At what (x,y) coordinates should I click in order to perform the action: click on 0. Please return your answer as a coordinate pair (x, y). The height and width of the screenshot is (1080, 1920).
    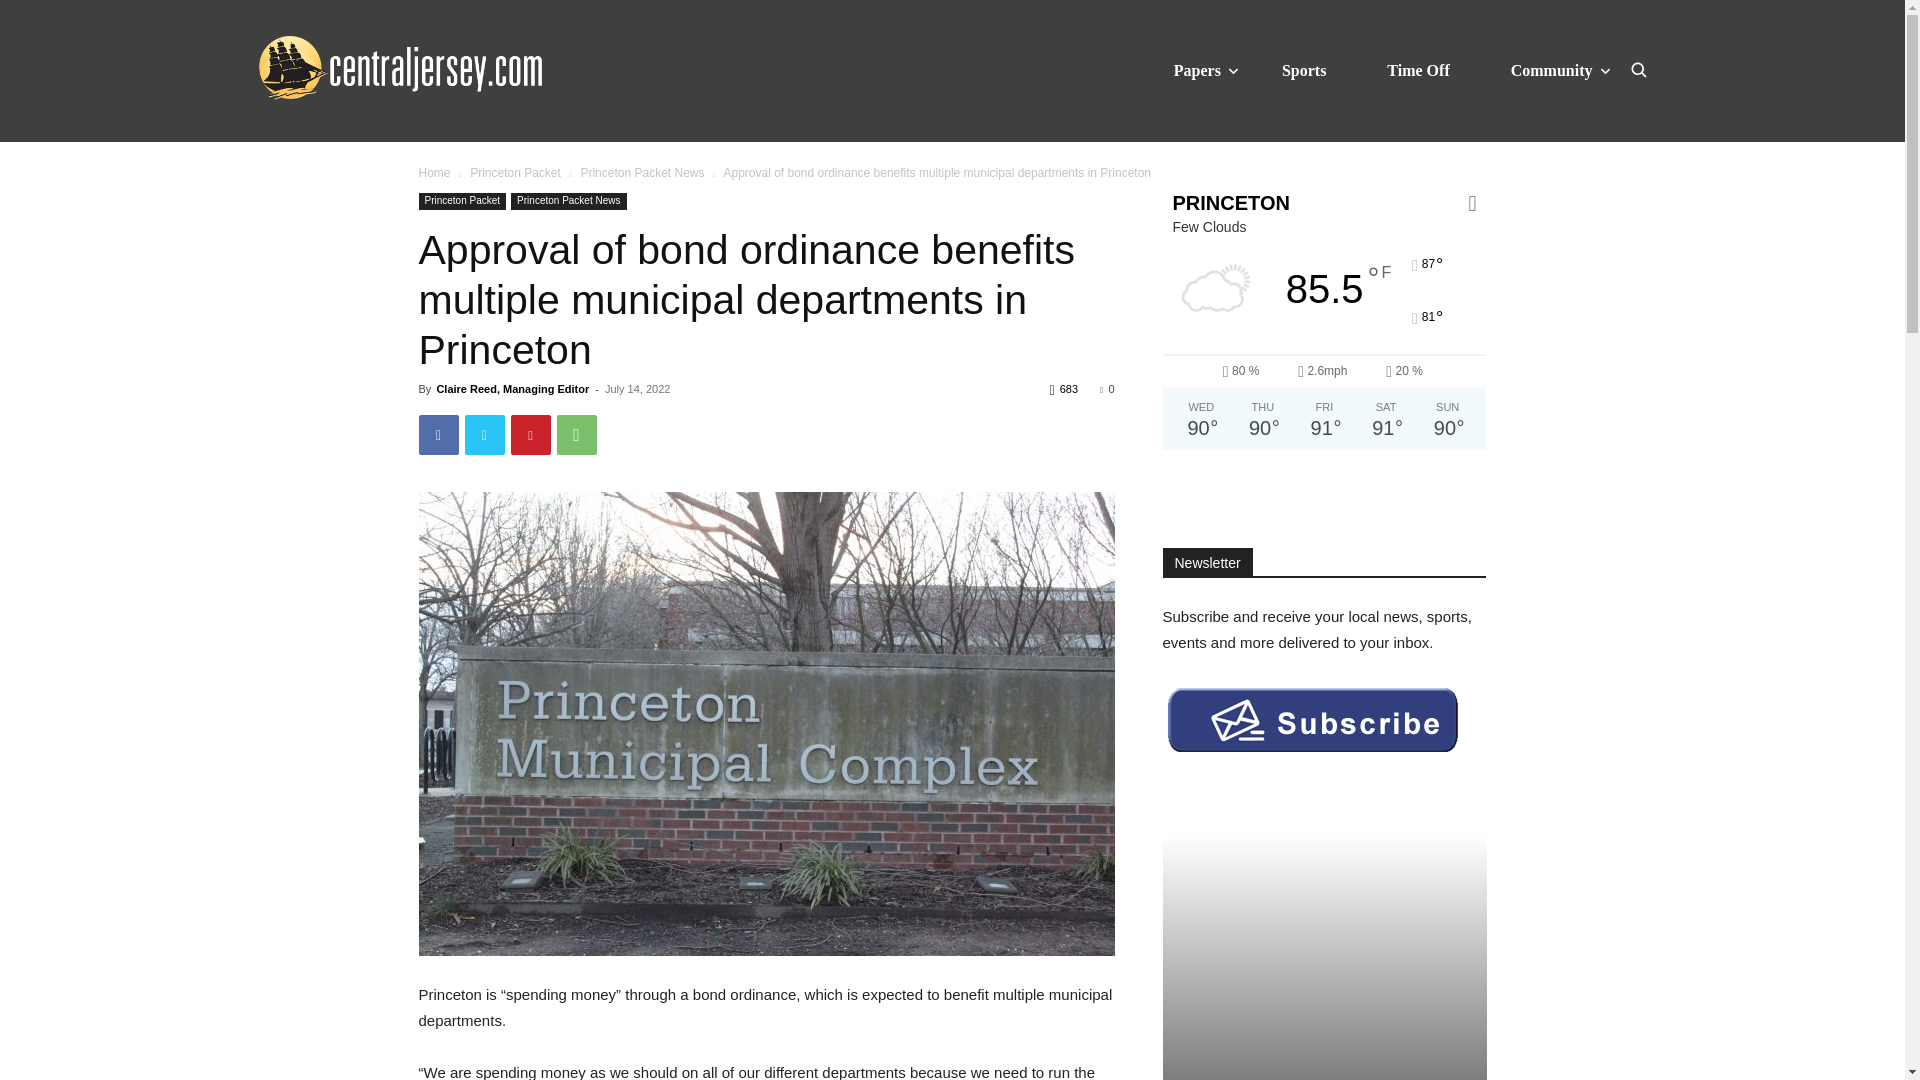
    Looking at the image, I should click on (1106, 389).